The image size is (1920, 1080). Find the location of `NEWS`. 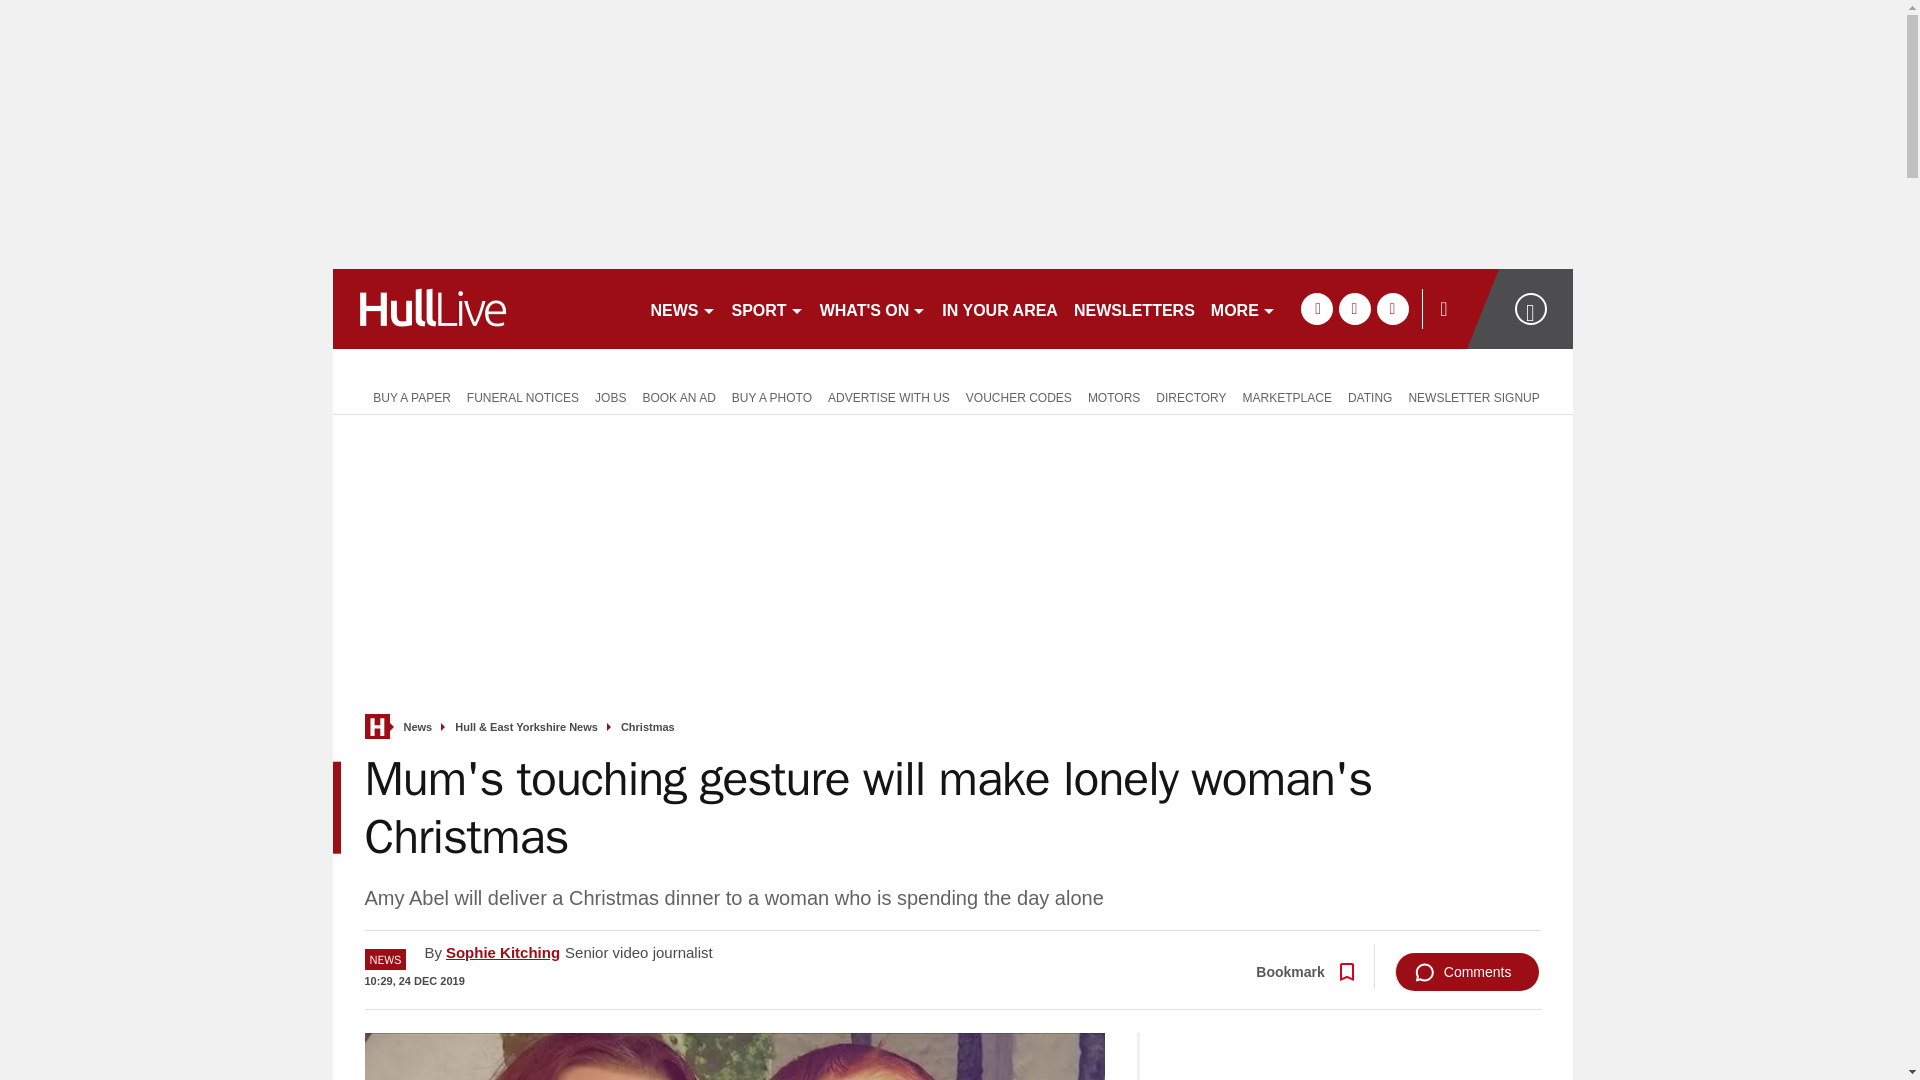

NEWS is located at coordinates (682, 308).